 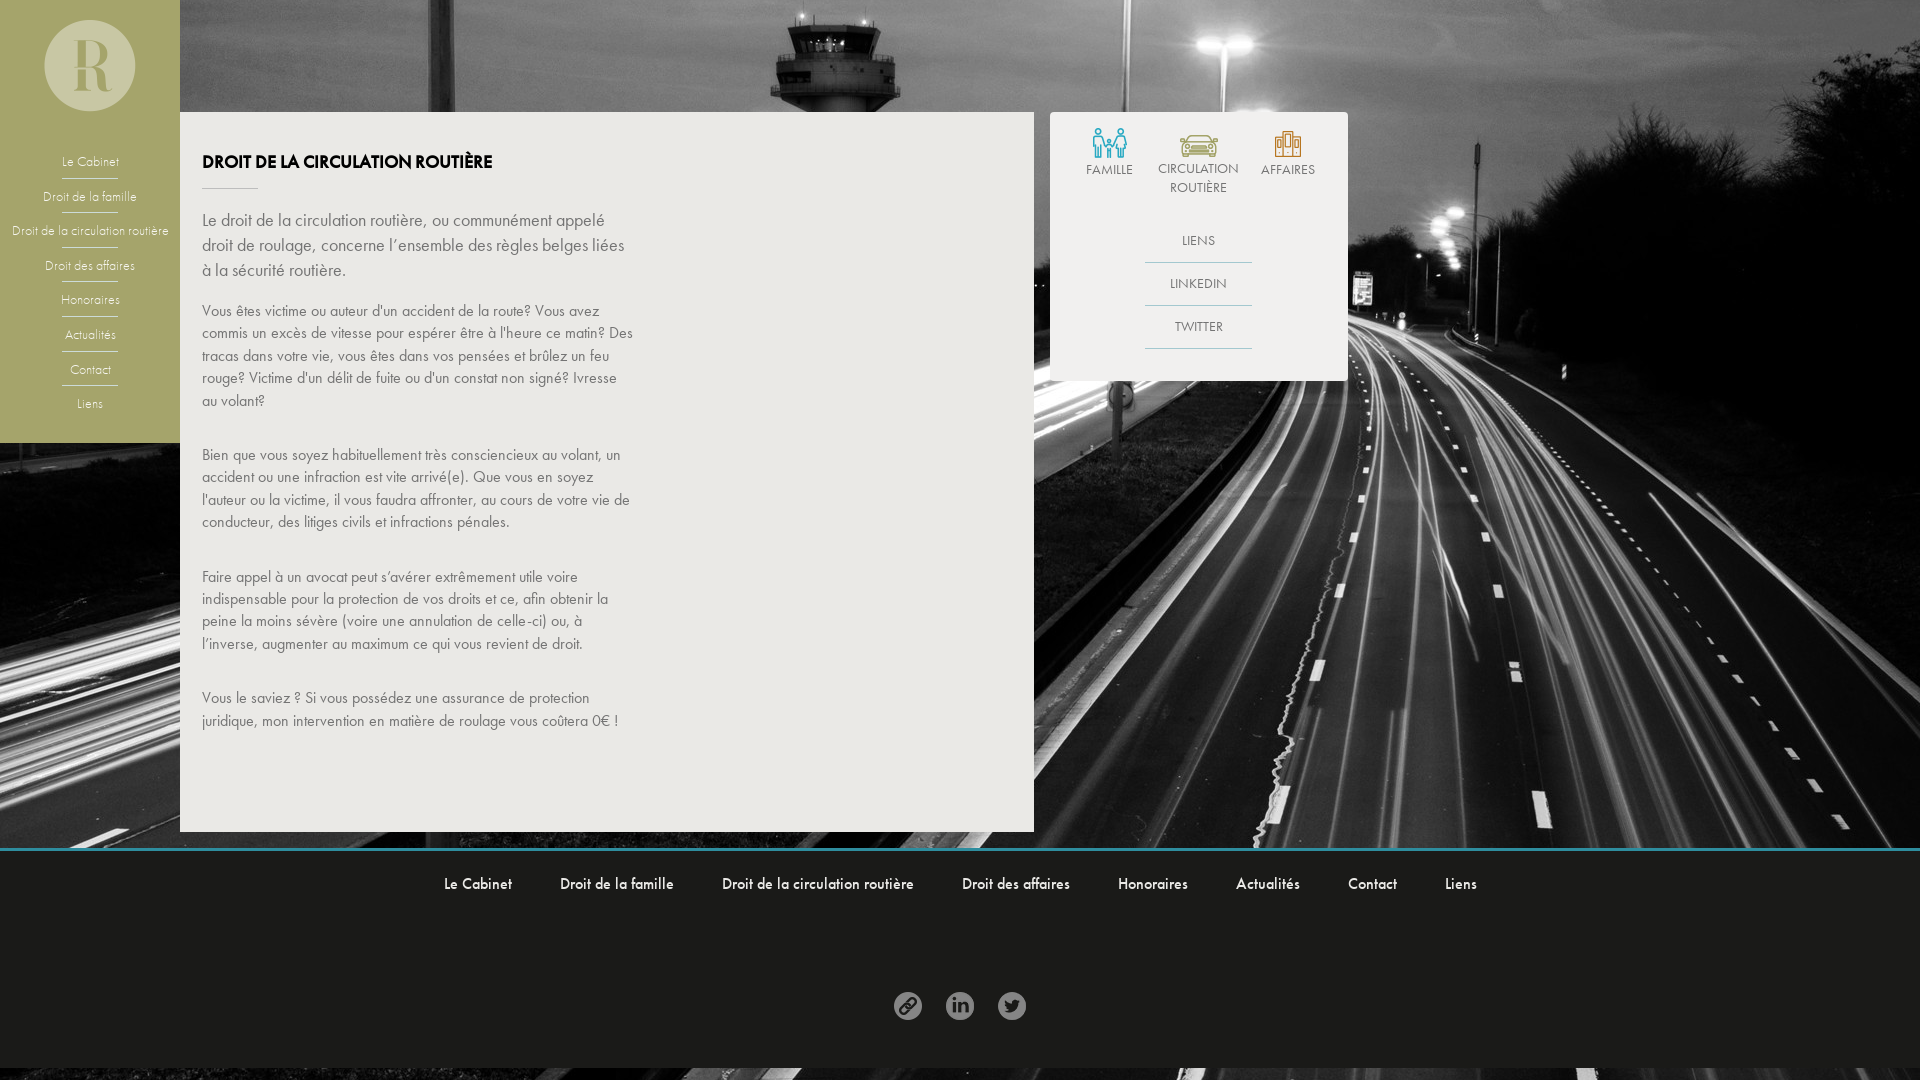 What do you see at coordinates (90, 203) in the screenshot?
I see `Droit de la famille` at bounding box center [90, 203].